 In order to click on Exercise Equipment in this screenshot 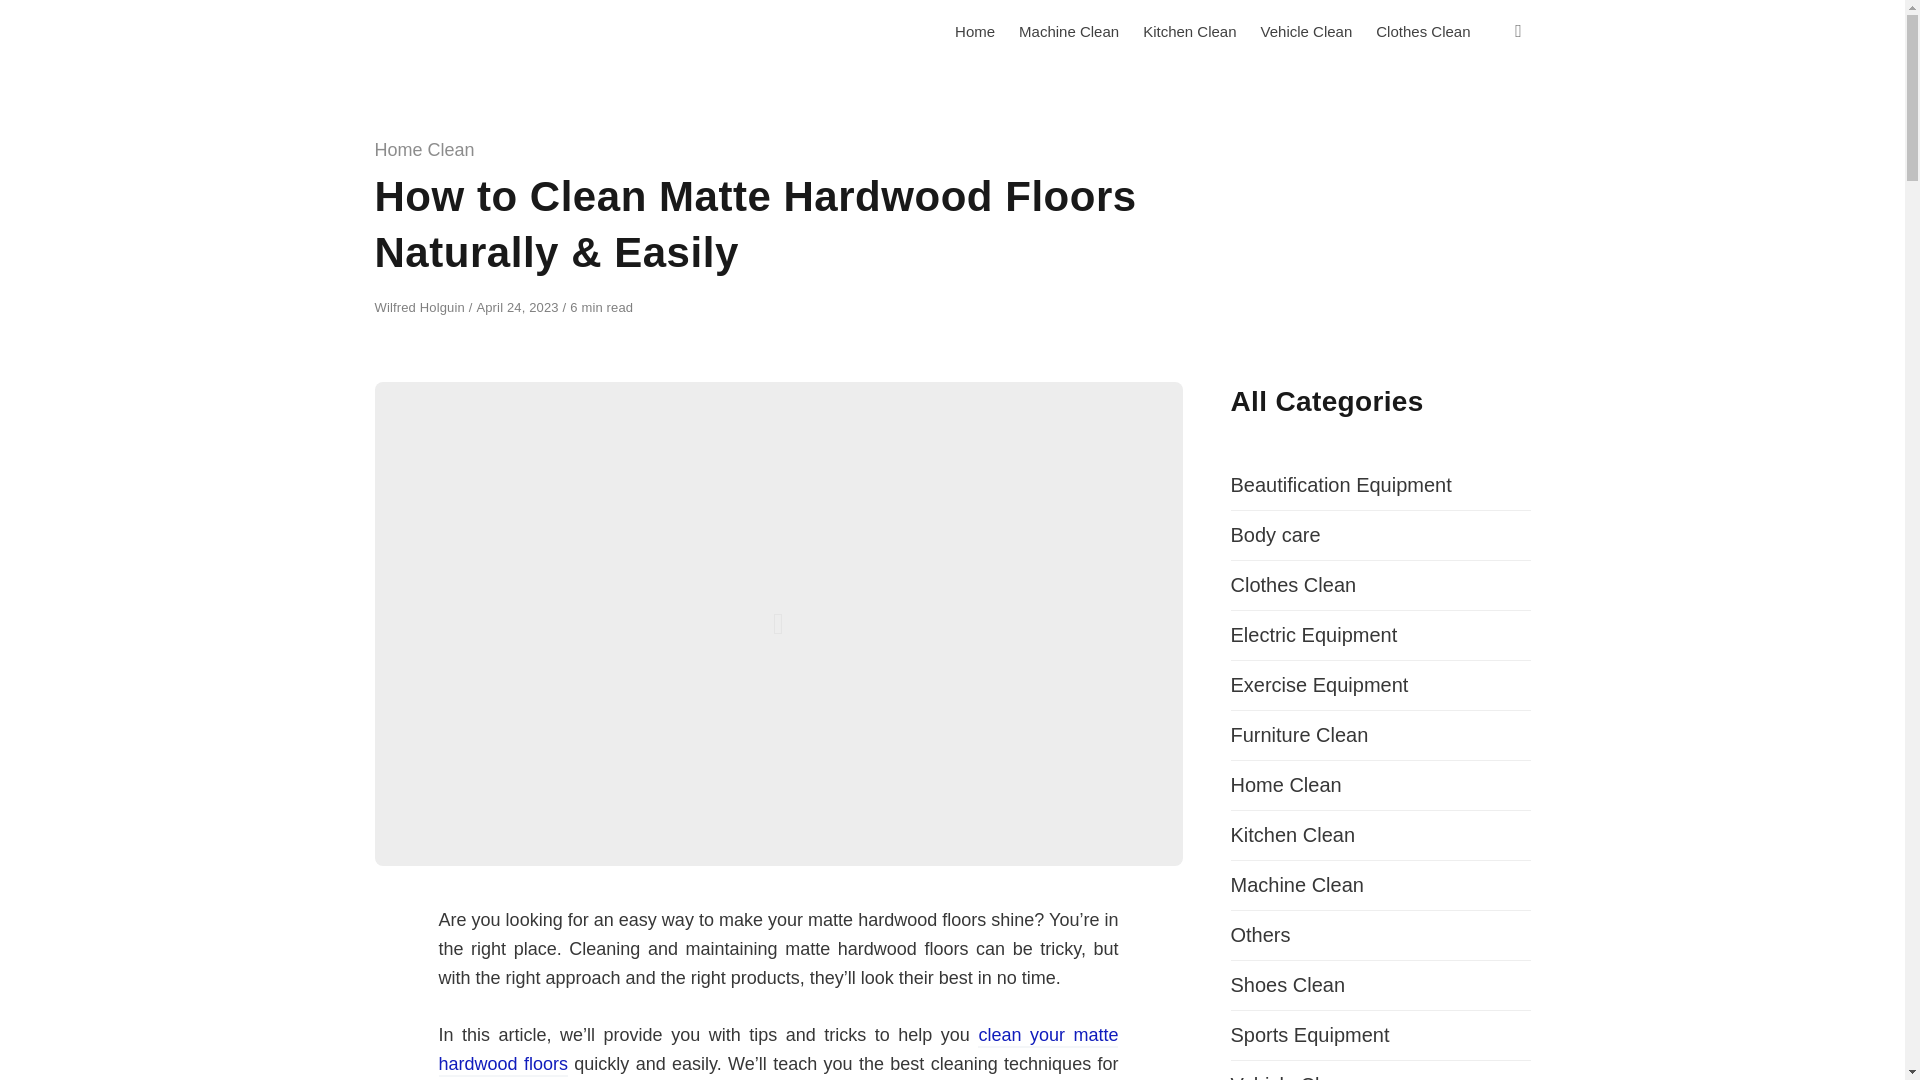, I will do `click(1318, 684)`.